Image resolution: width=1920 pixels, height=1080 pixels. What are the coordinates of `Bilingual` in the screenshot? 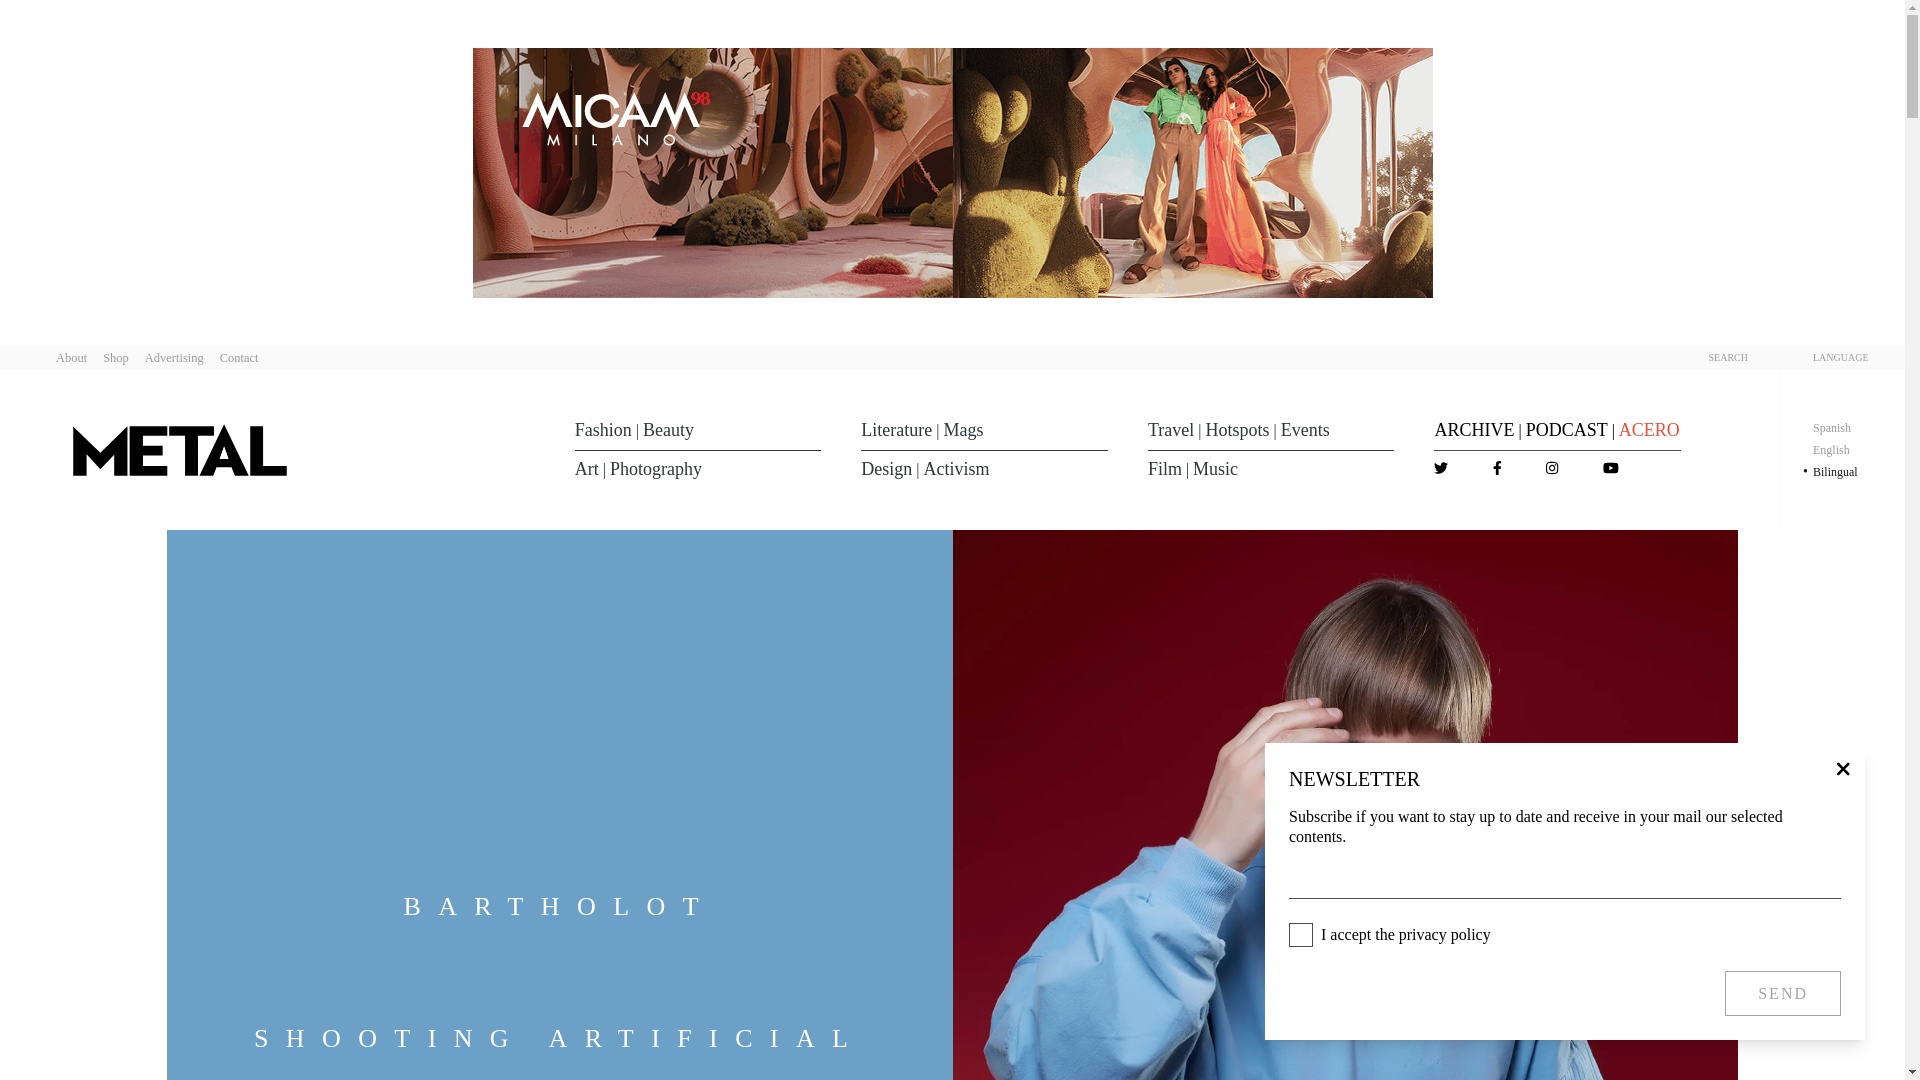 It's located at (1835, 472).